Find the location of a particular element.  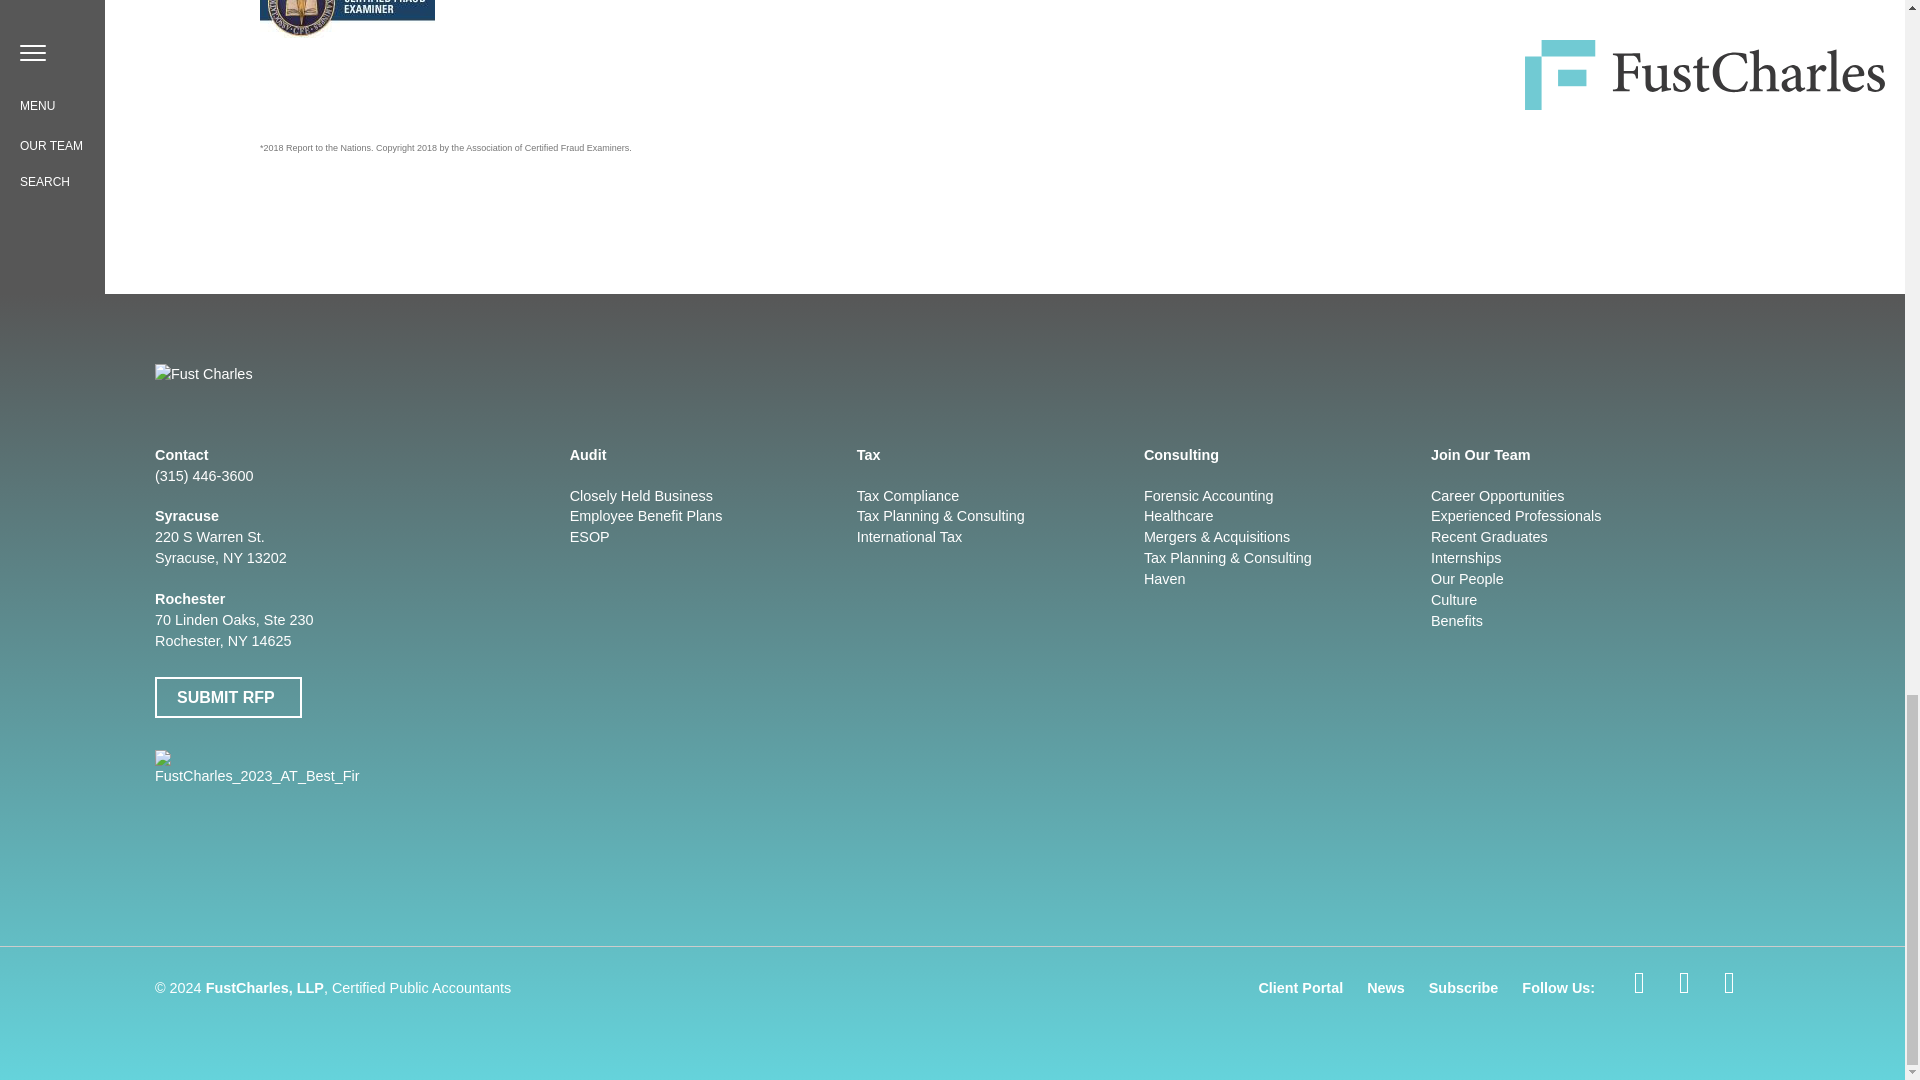

Career Opportunities is located at coordinates (1580, 496).